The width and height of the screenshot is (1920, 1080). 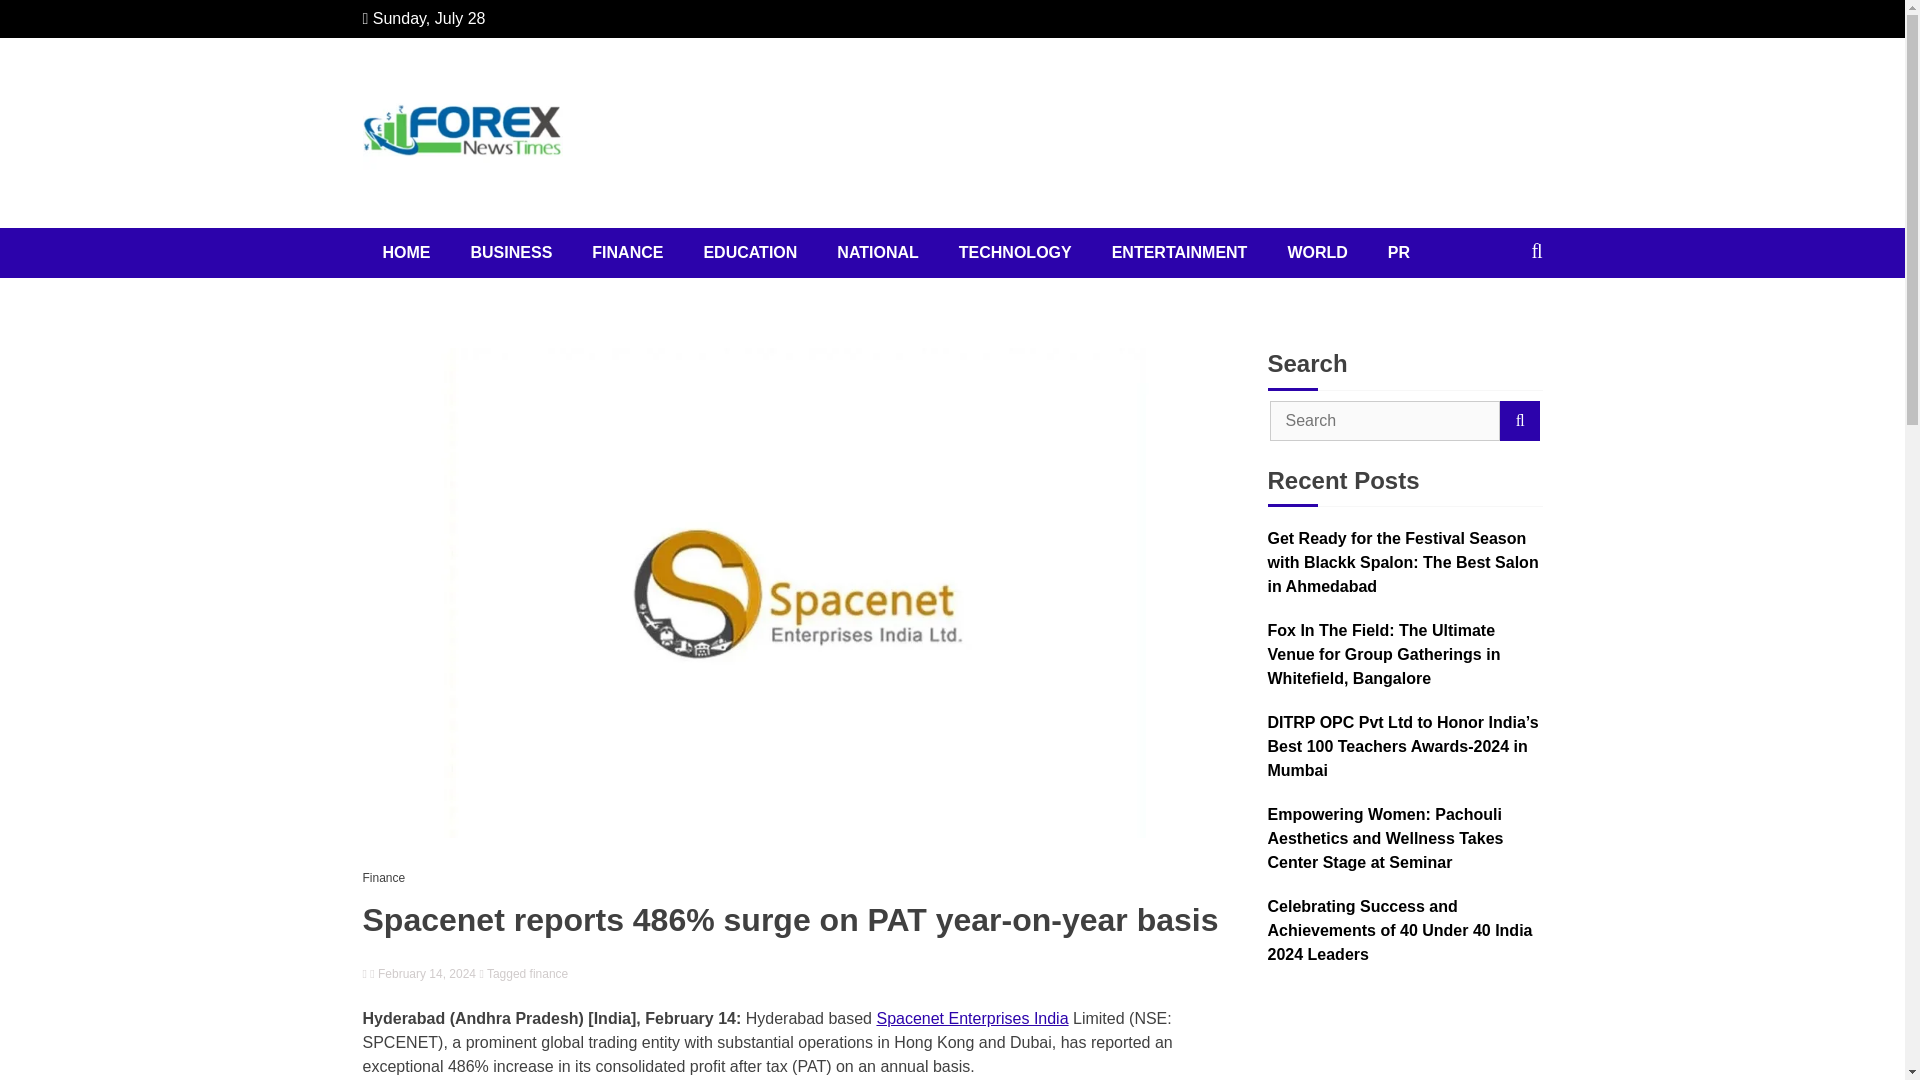 I want to click on FINANCE, so click(x=628, y=252).